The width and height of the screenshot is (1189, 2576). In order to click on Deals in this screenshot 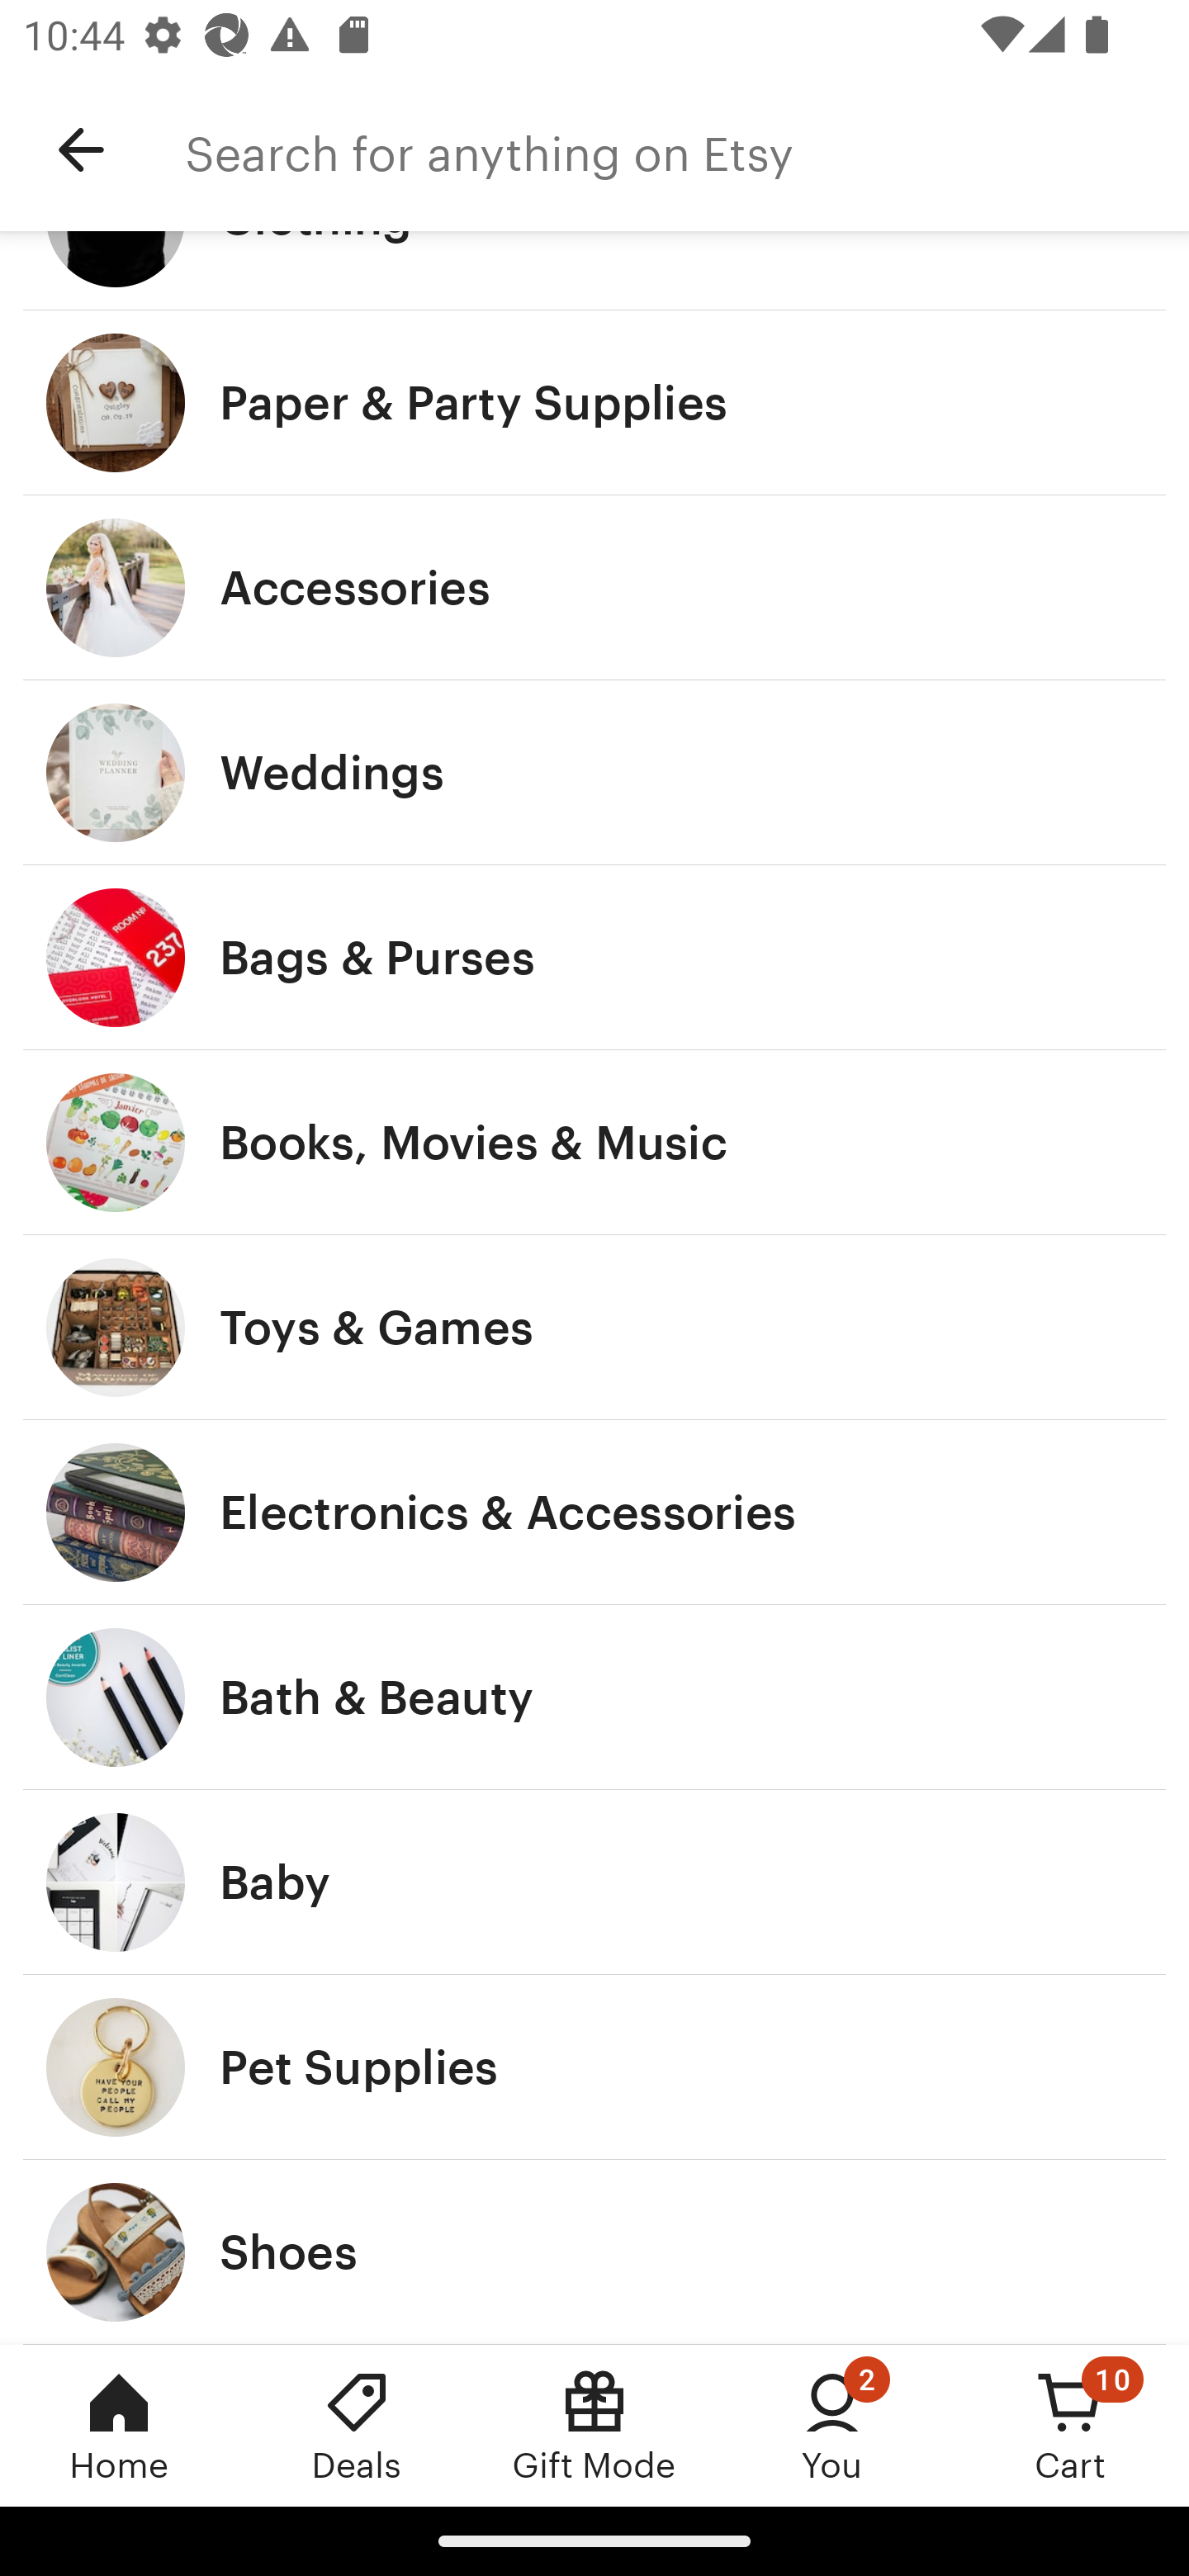, I will do `click(357, 2425)`.